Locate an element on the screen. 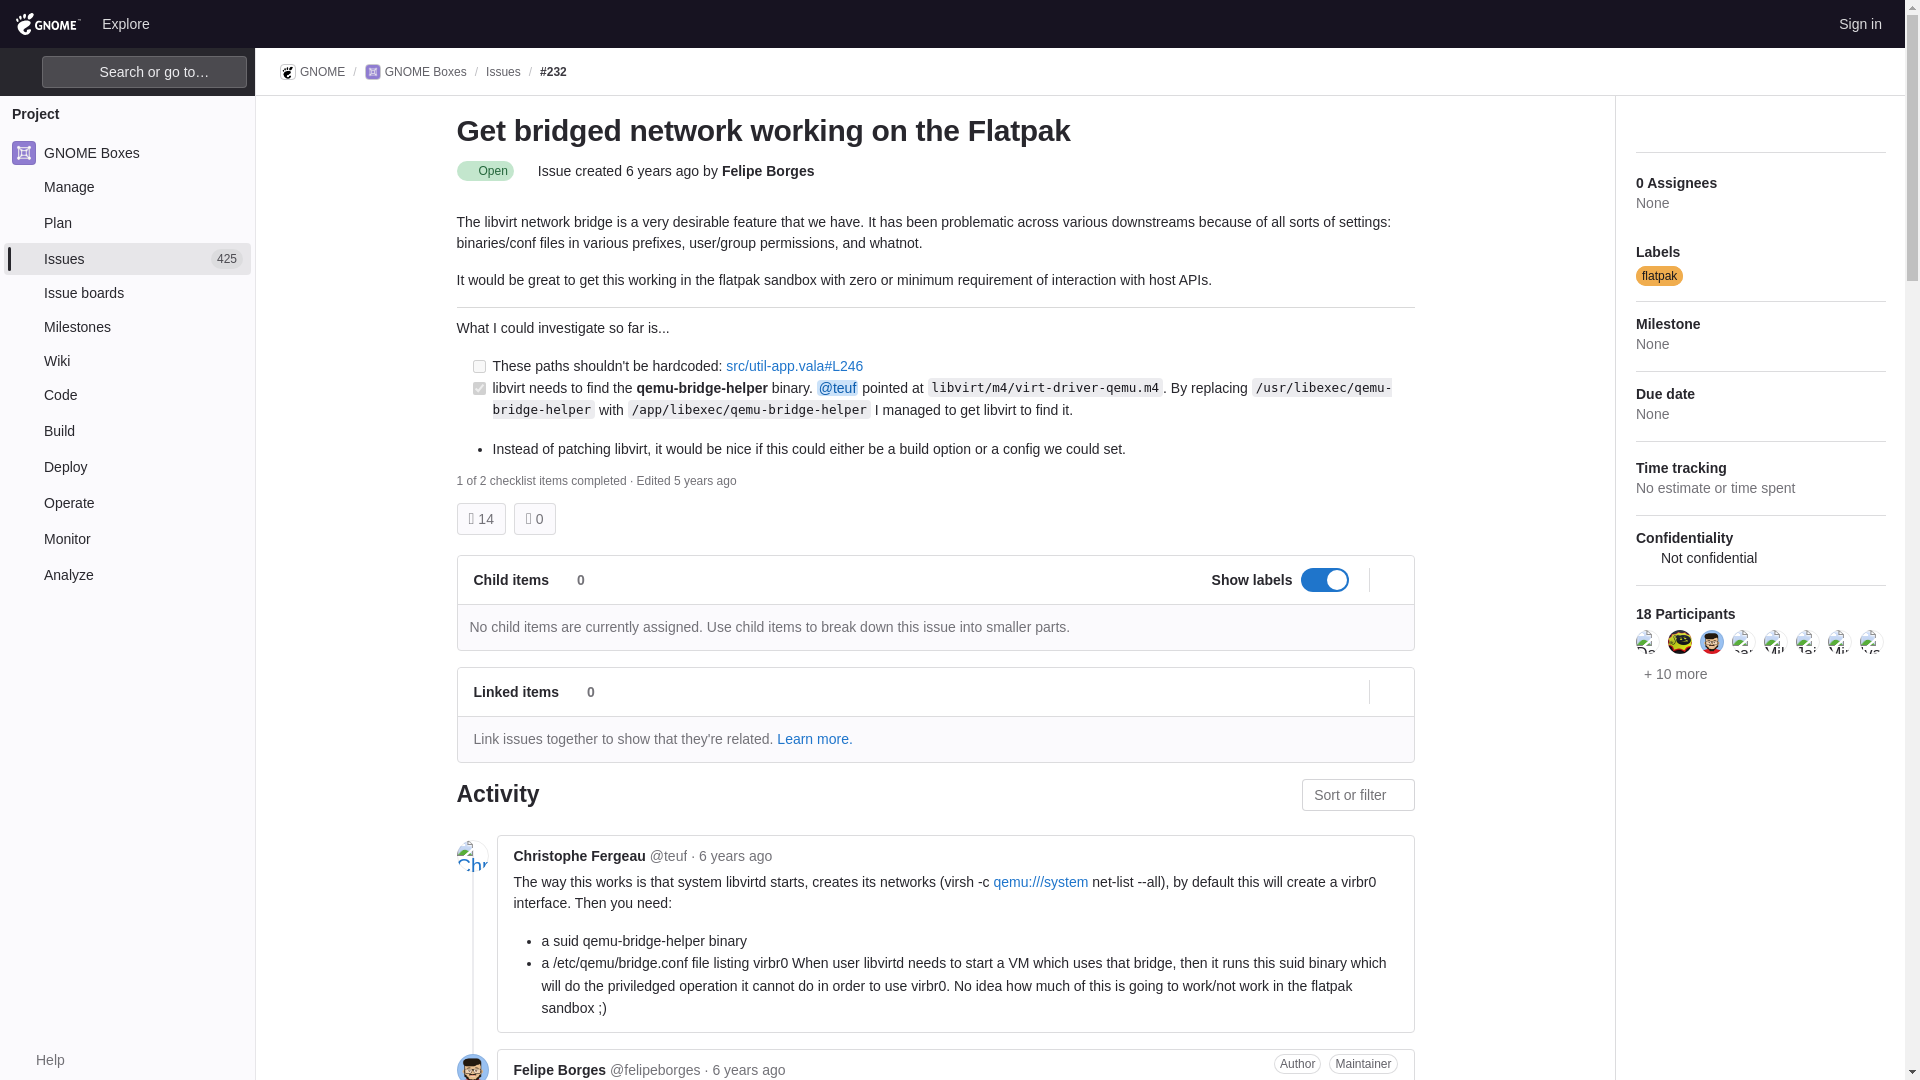 This screenshot has height=1080, width=1920. Build is located at coordinates (127, 430).